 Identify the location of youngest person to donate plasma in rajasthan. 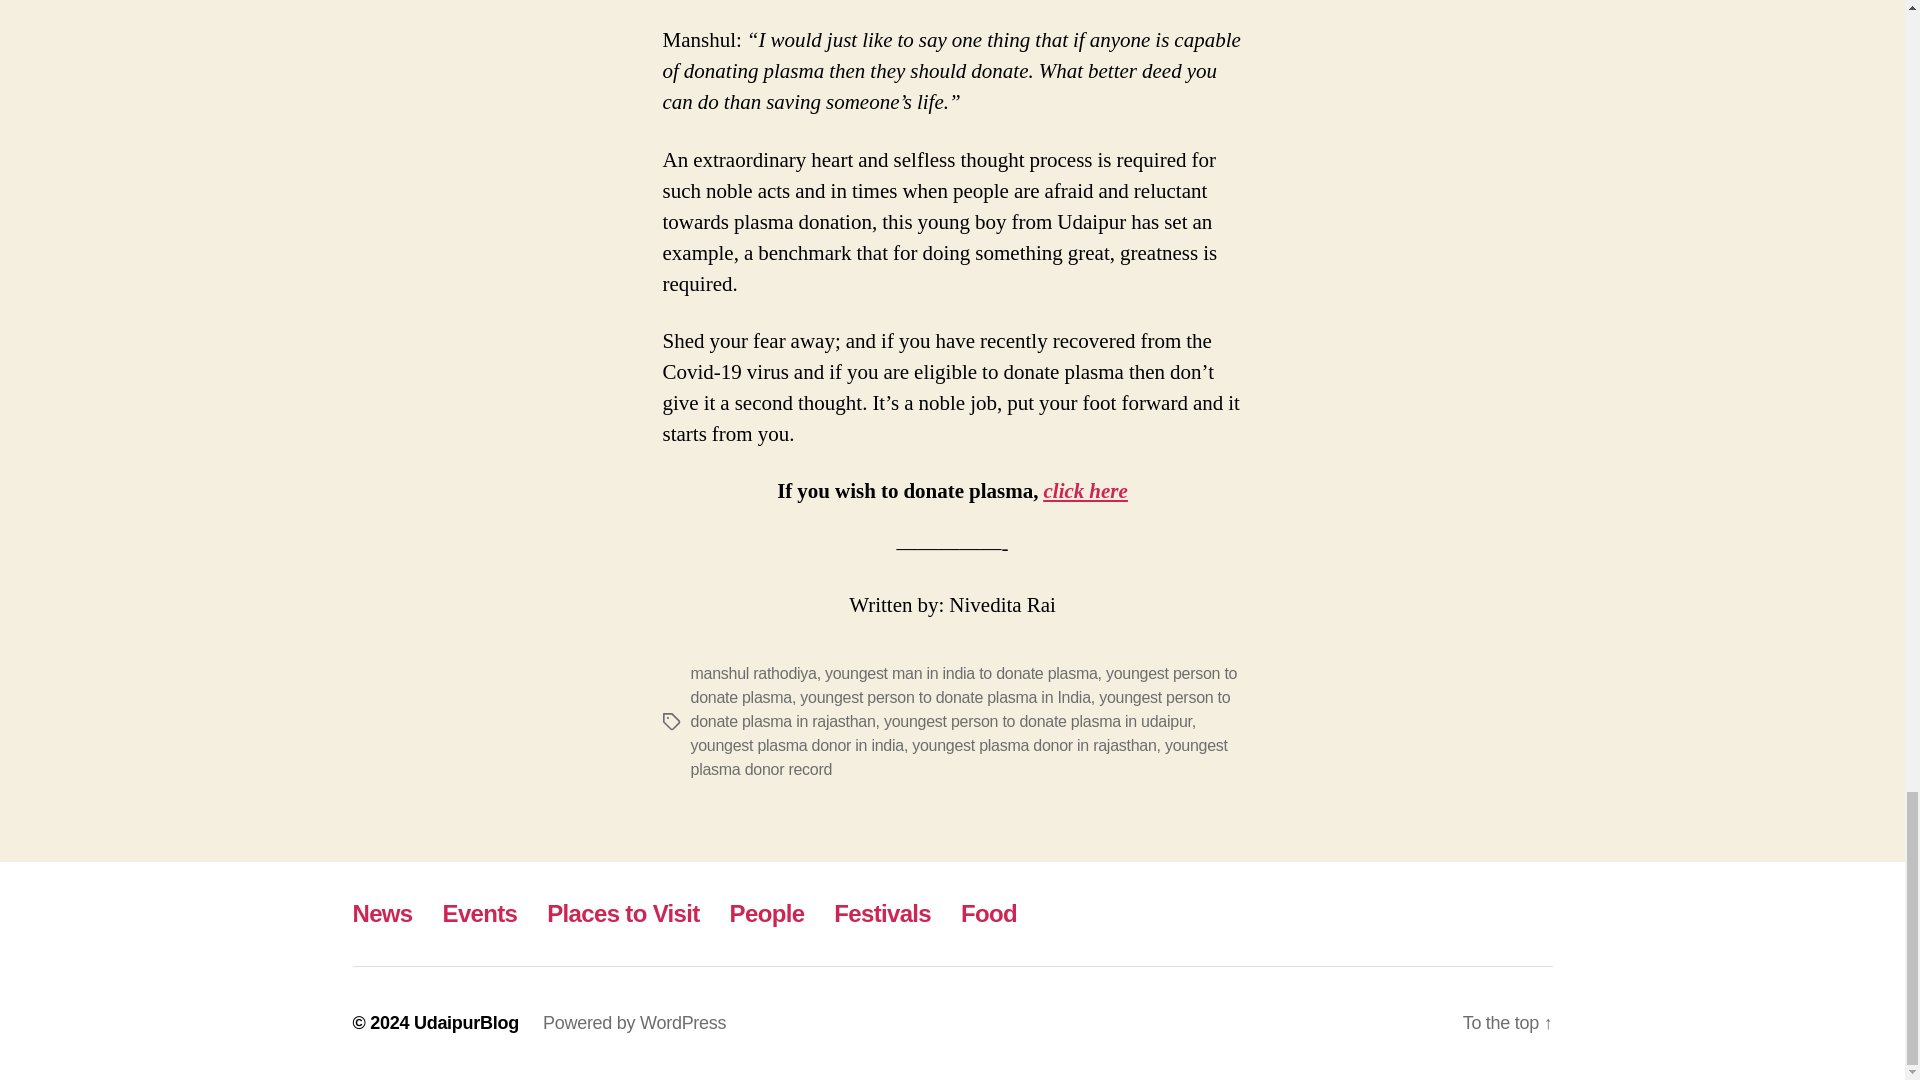
(960, 710).